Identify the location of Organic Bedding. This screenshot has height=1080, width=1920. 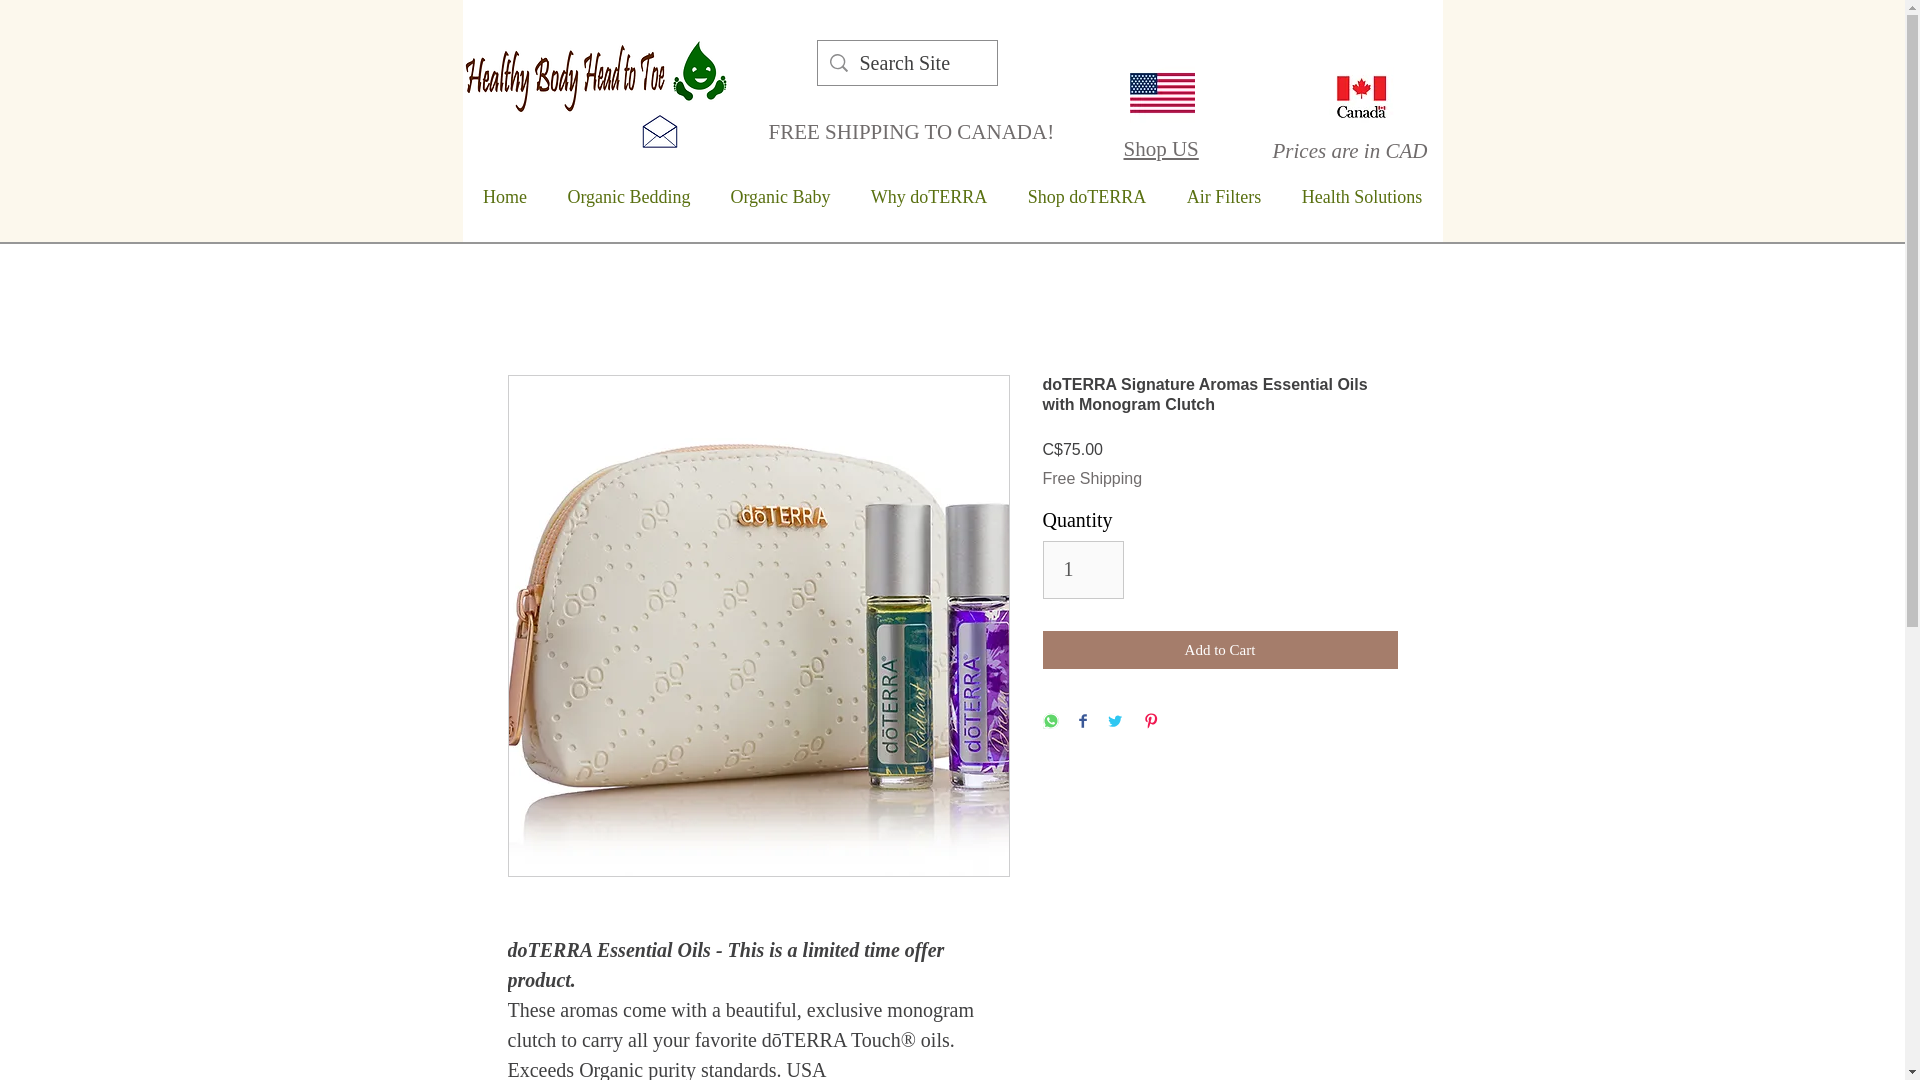
(628, 196).